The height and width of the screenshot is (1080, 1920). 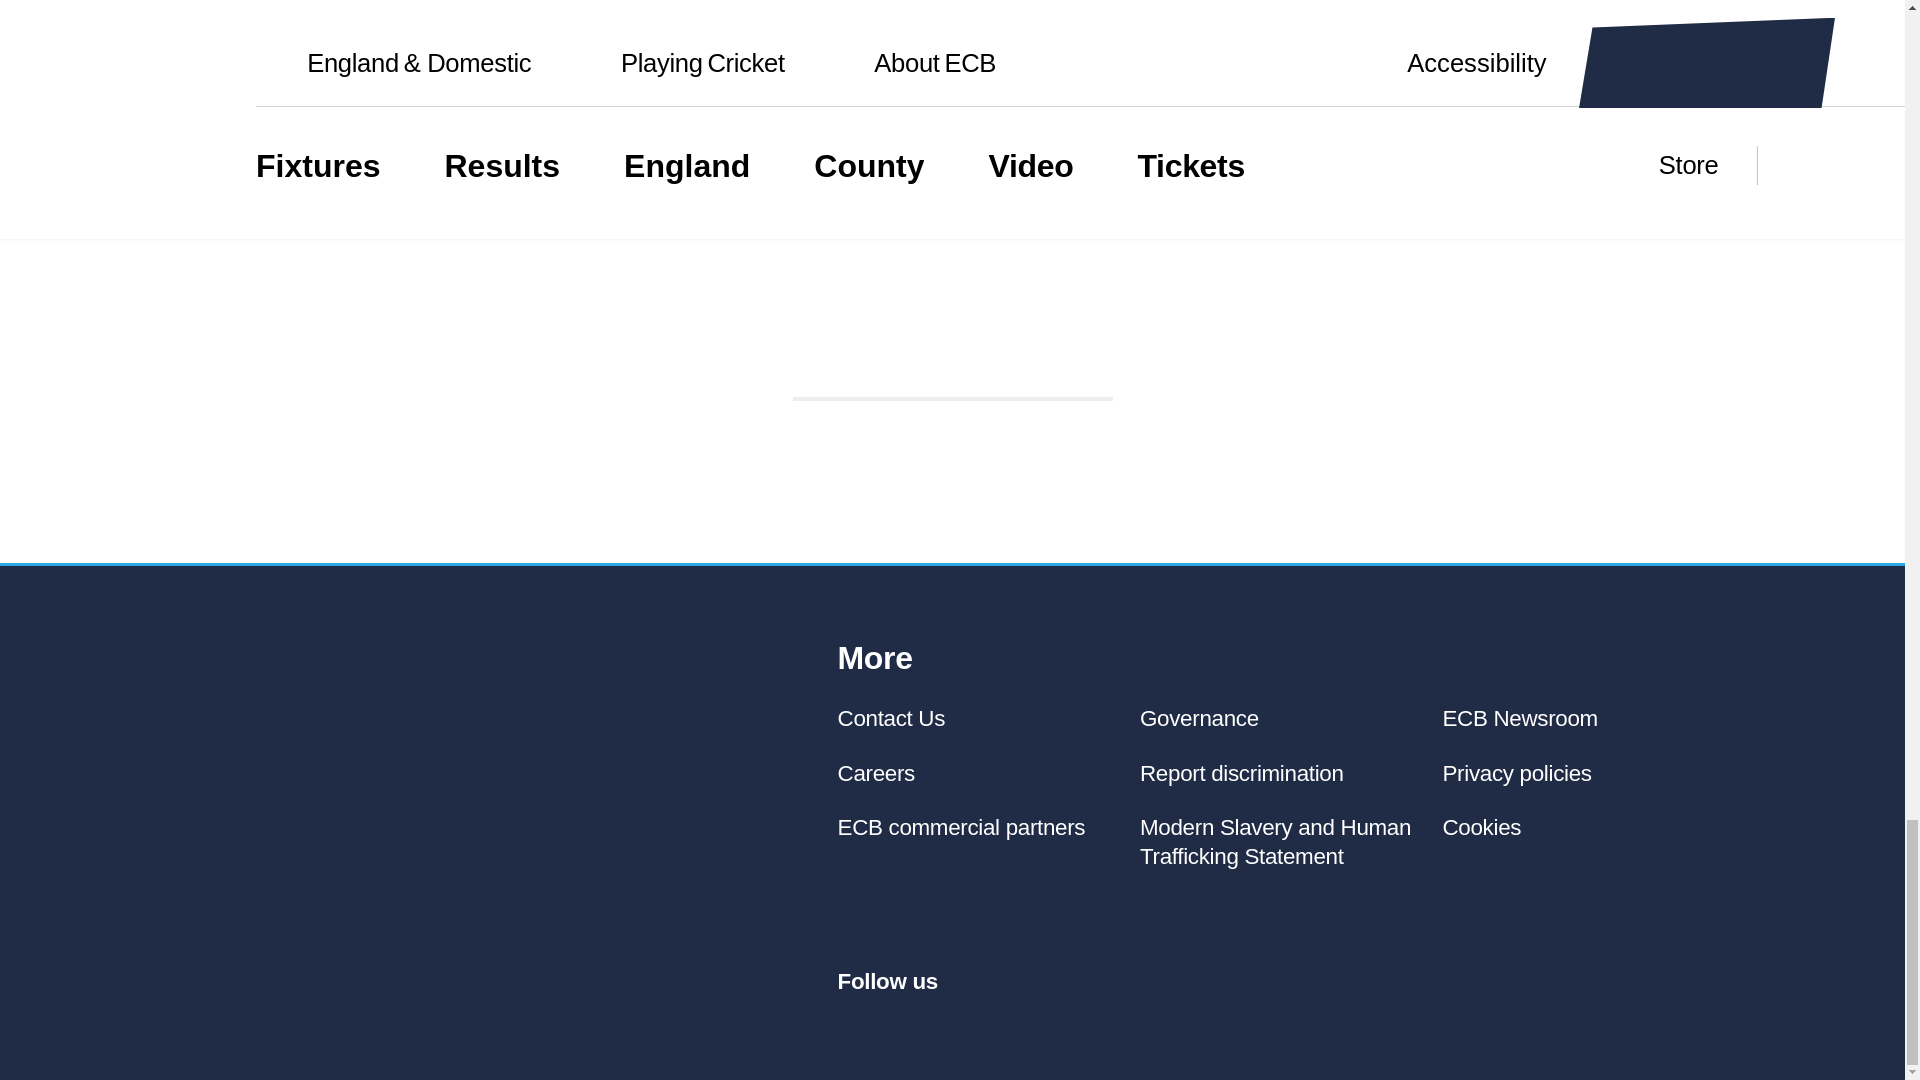 What do you see at coordinates (952, 248) in the screenshot?
I see `Cinch` at bounding box center [952, 248].